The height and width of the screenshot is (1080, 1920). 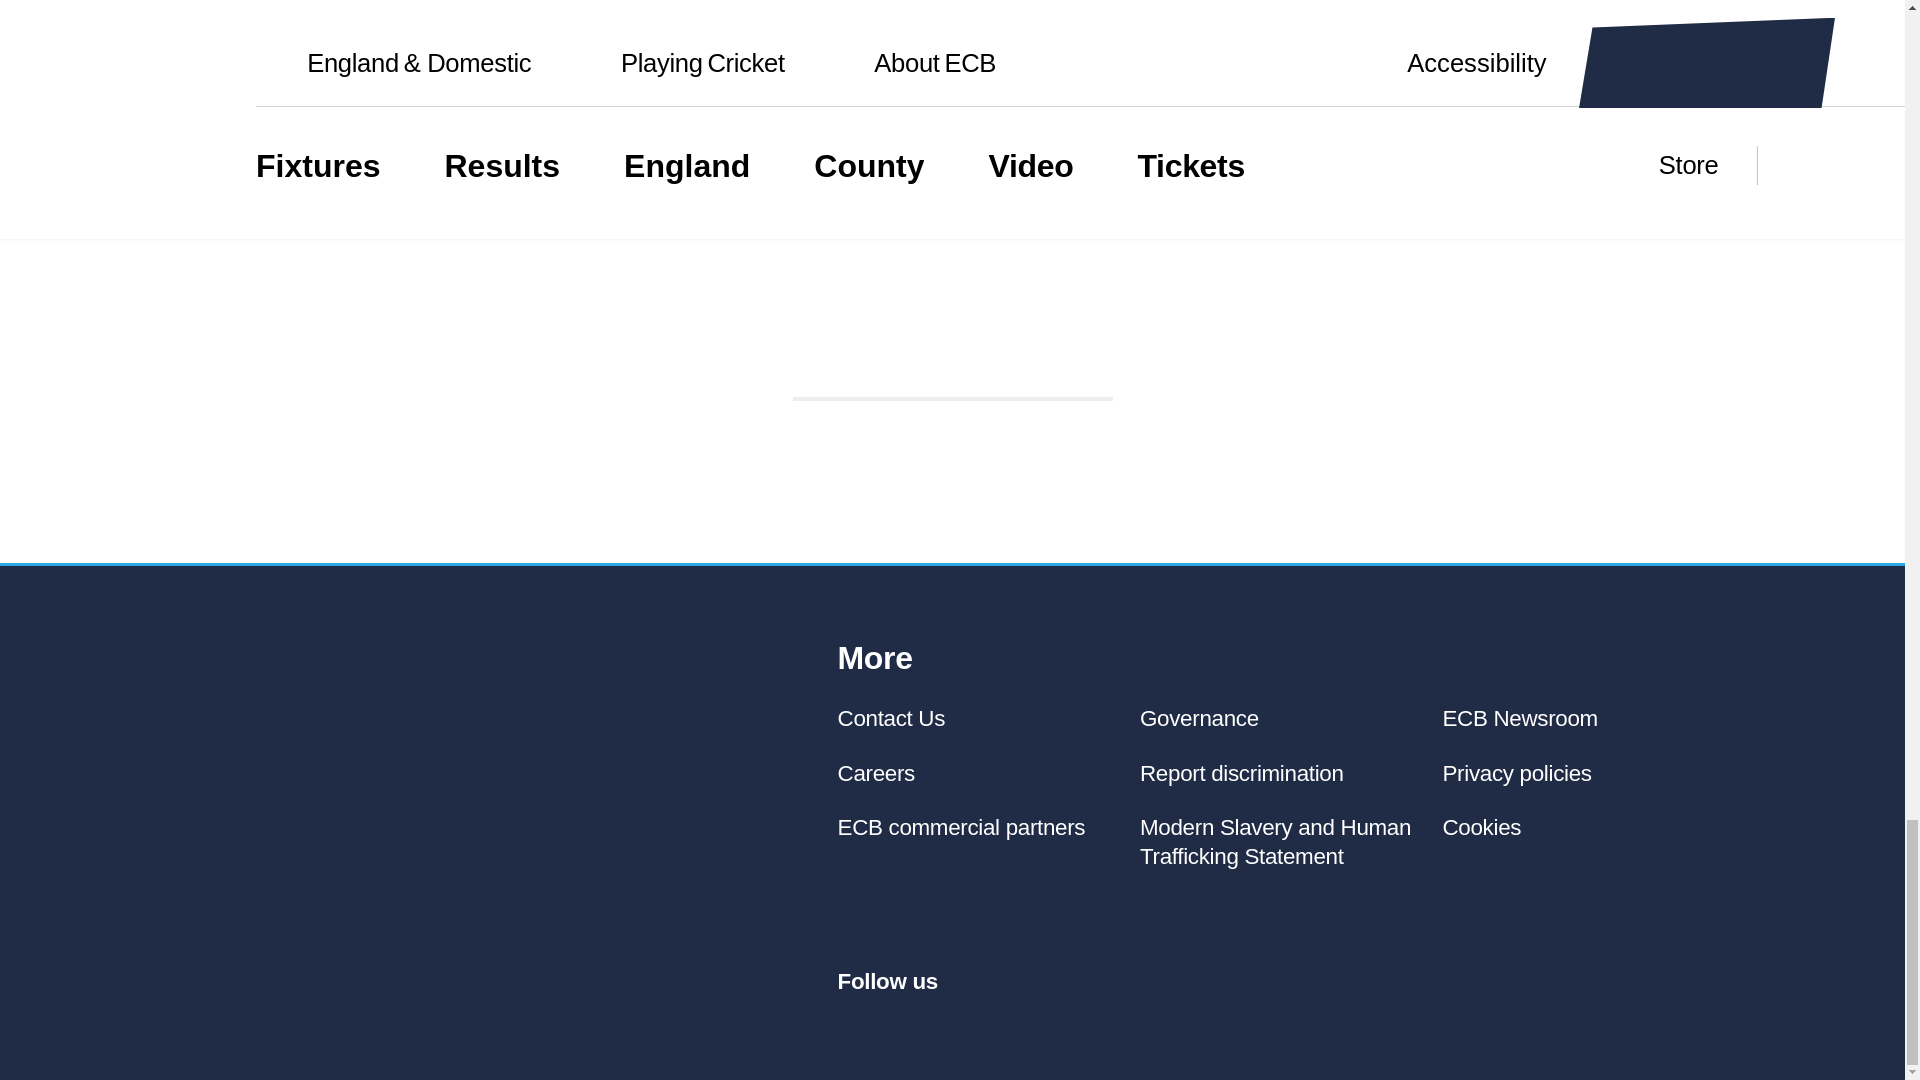 What do you see at coordinates (952, 248) in the screenshot?
I see `Cinch` at bounding box center [952, 248].